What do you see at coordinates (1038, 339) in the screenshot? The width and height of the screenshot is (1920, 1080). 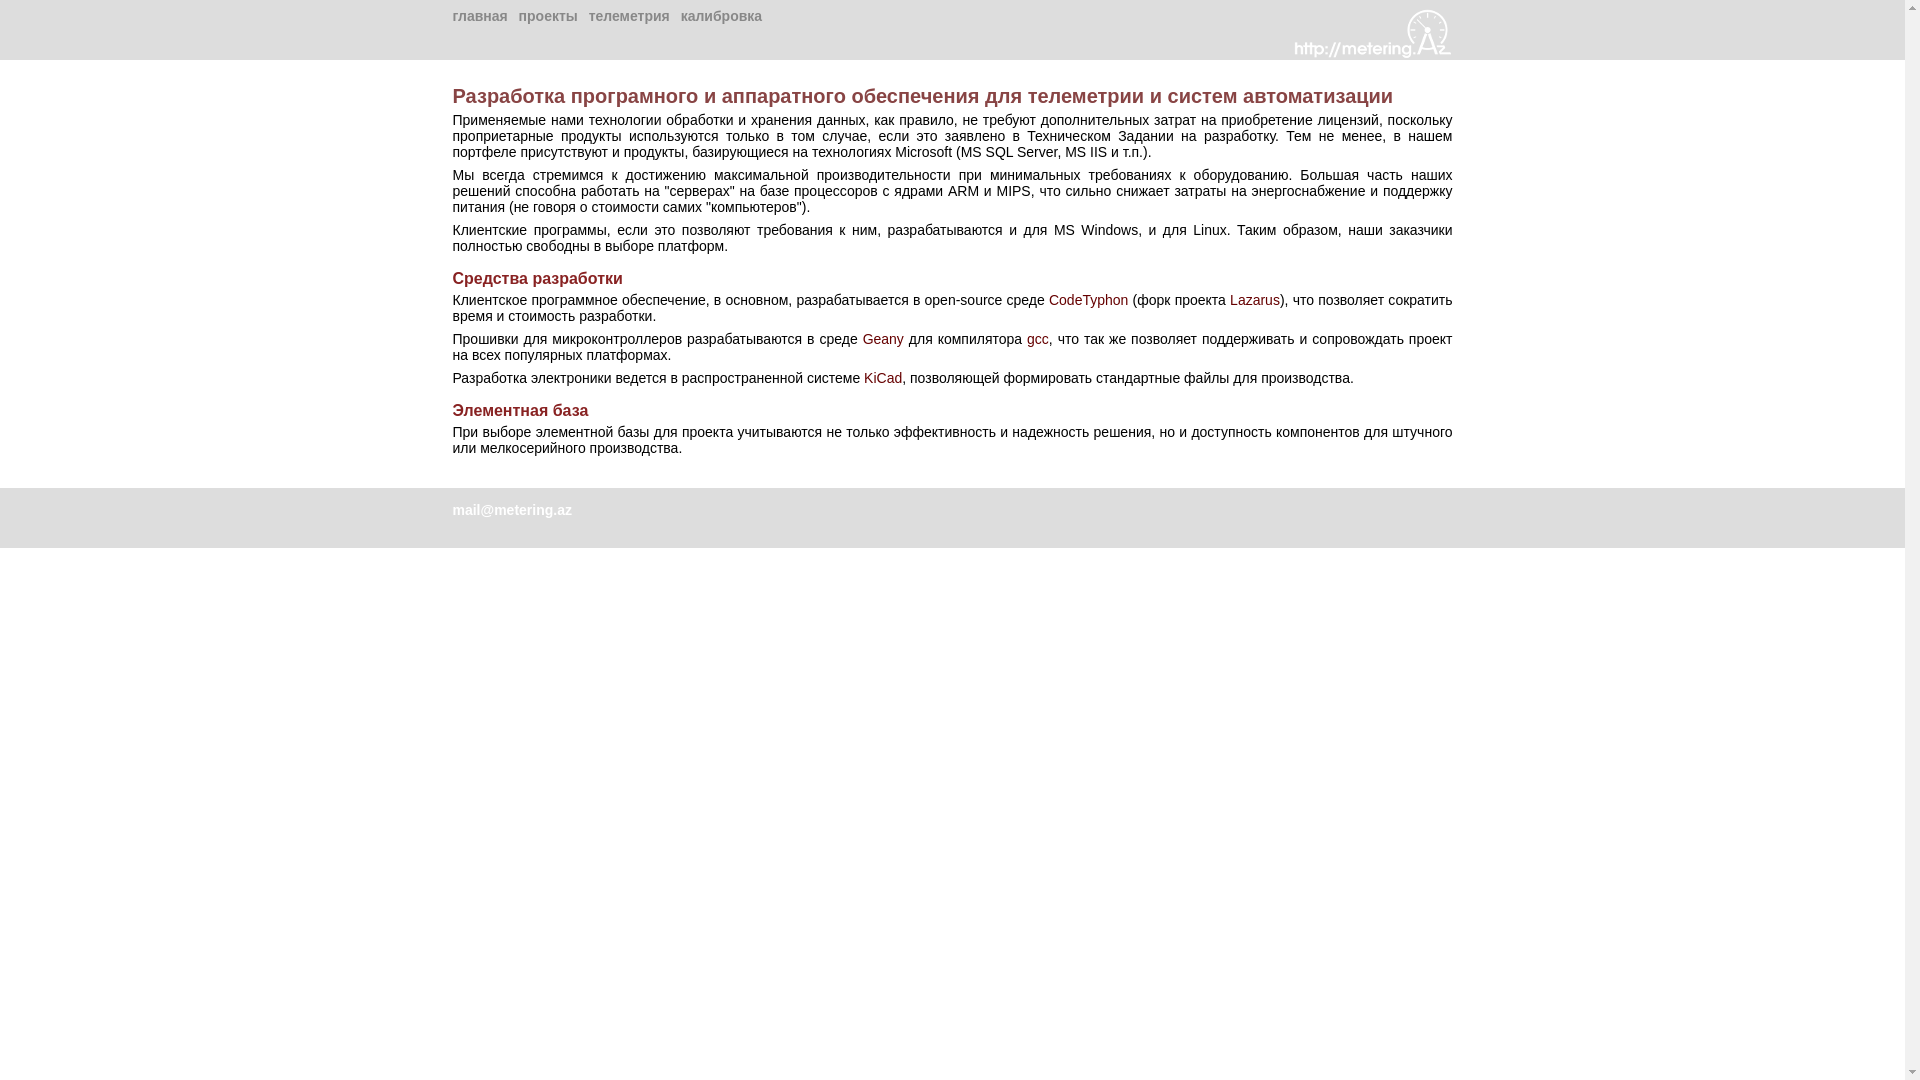 I see `gcc` at bounding box center [1038, 339].